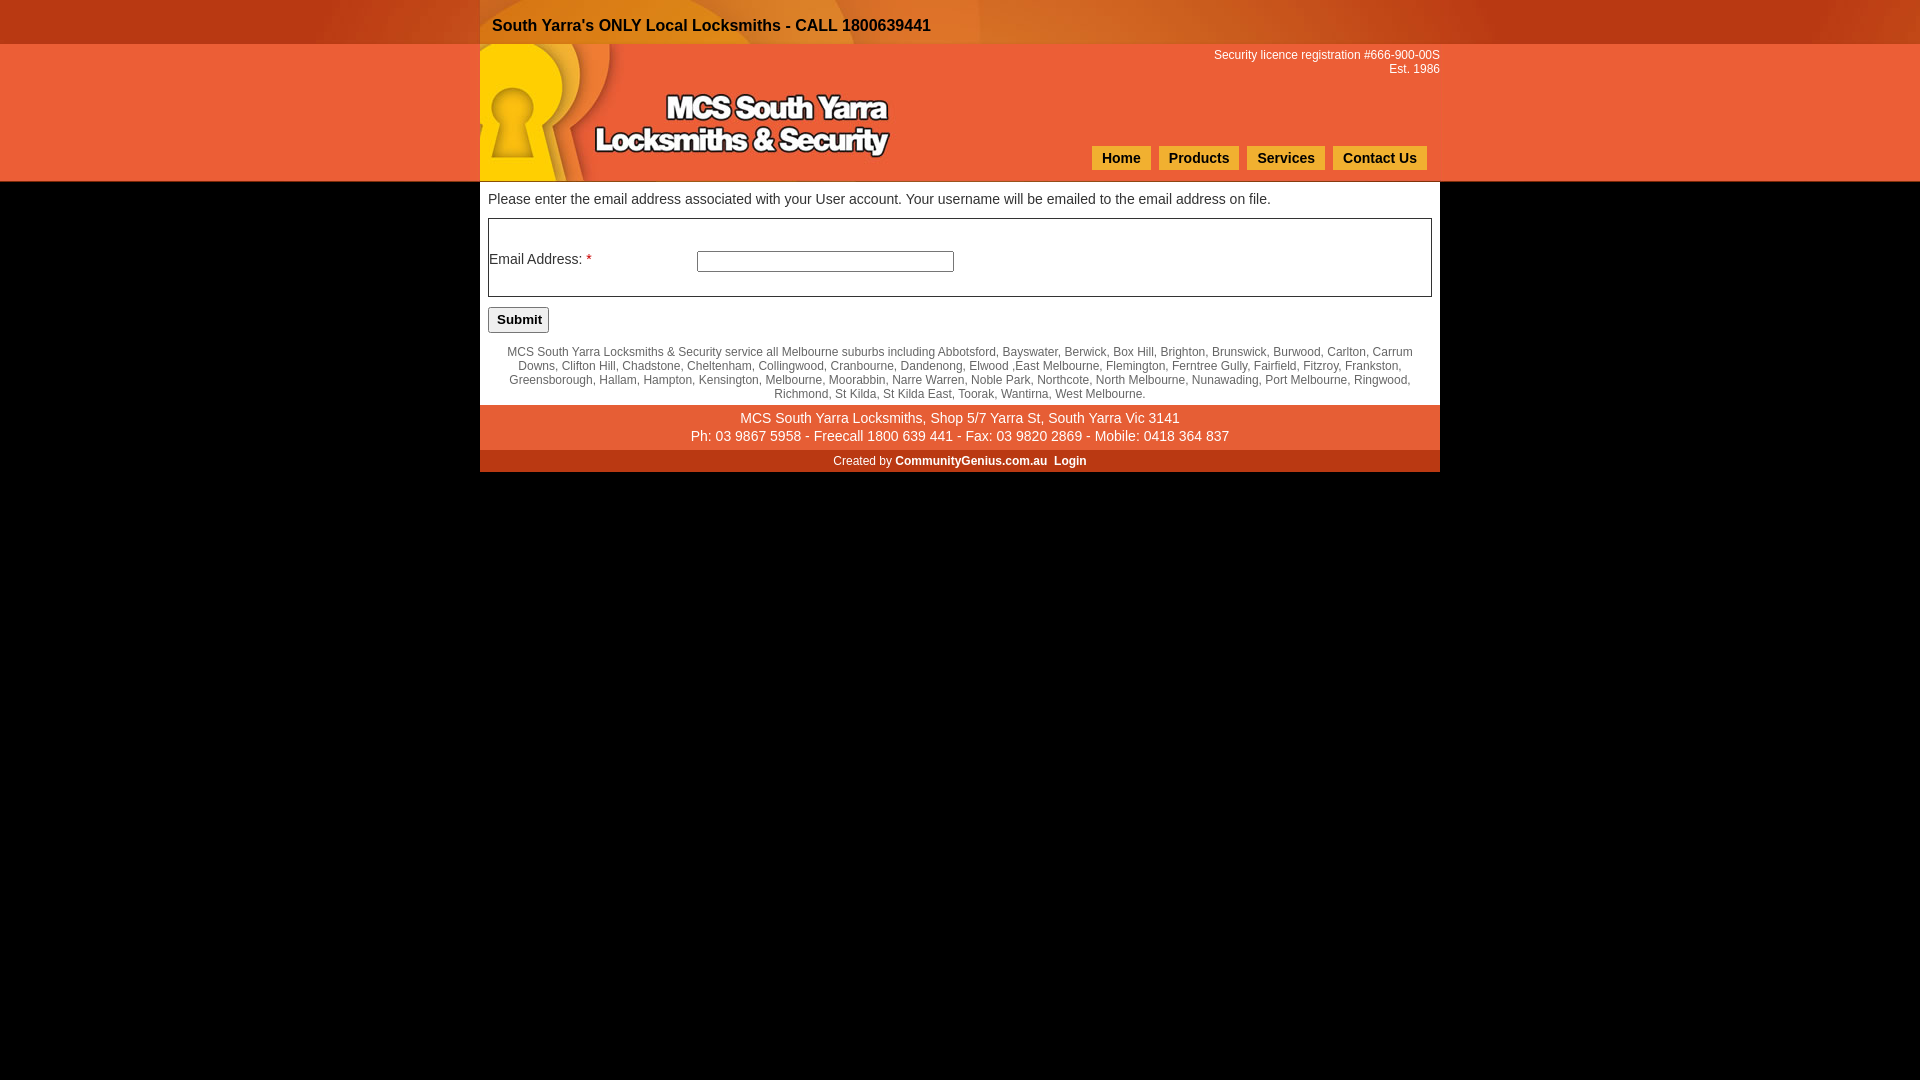 The height and width of the screenshot is (1080, 1920). What do you see at coordinates (1380, 158) in the screenshot?
I see `Contact Us` at bounding box center [1380, 158].